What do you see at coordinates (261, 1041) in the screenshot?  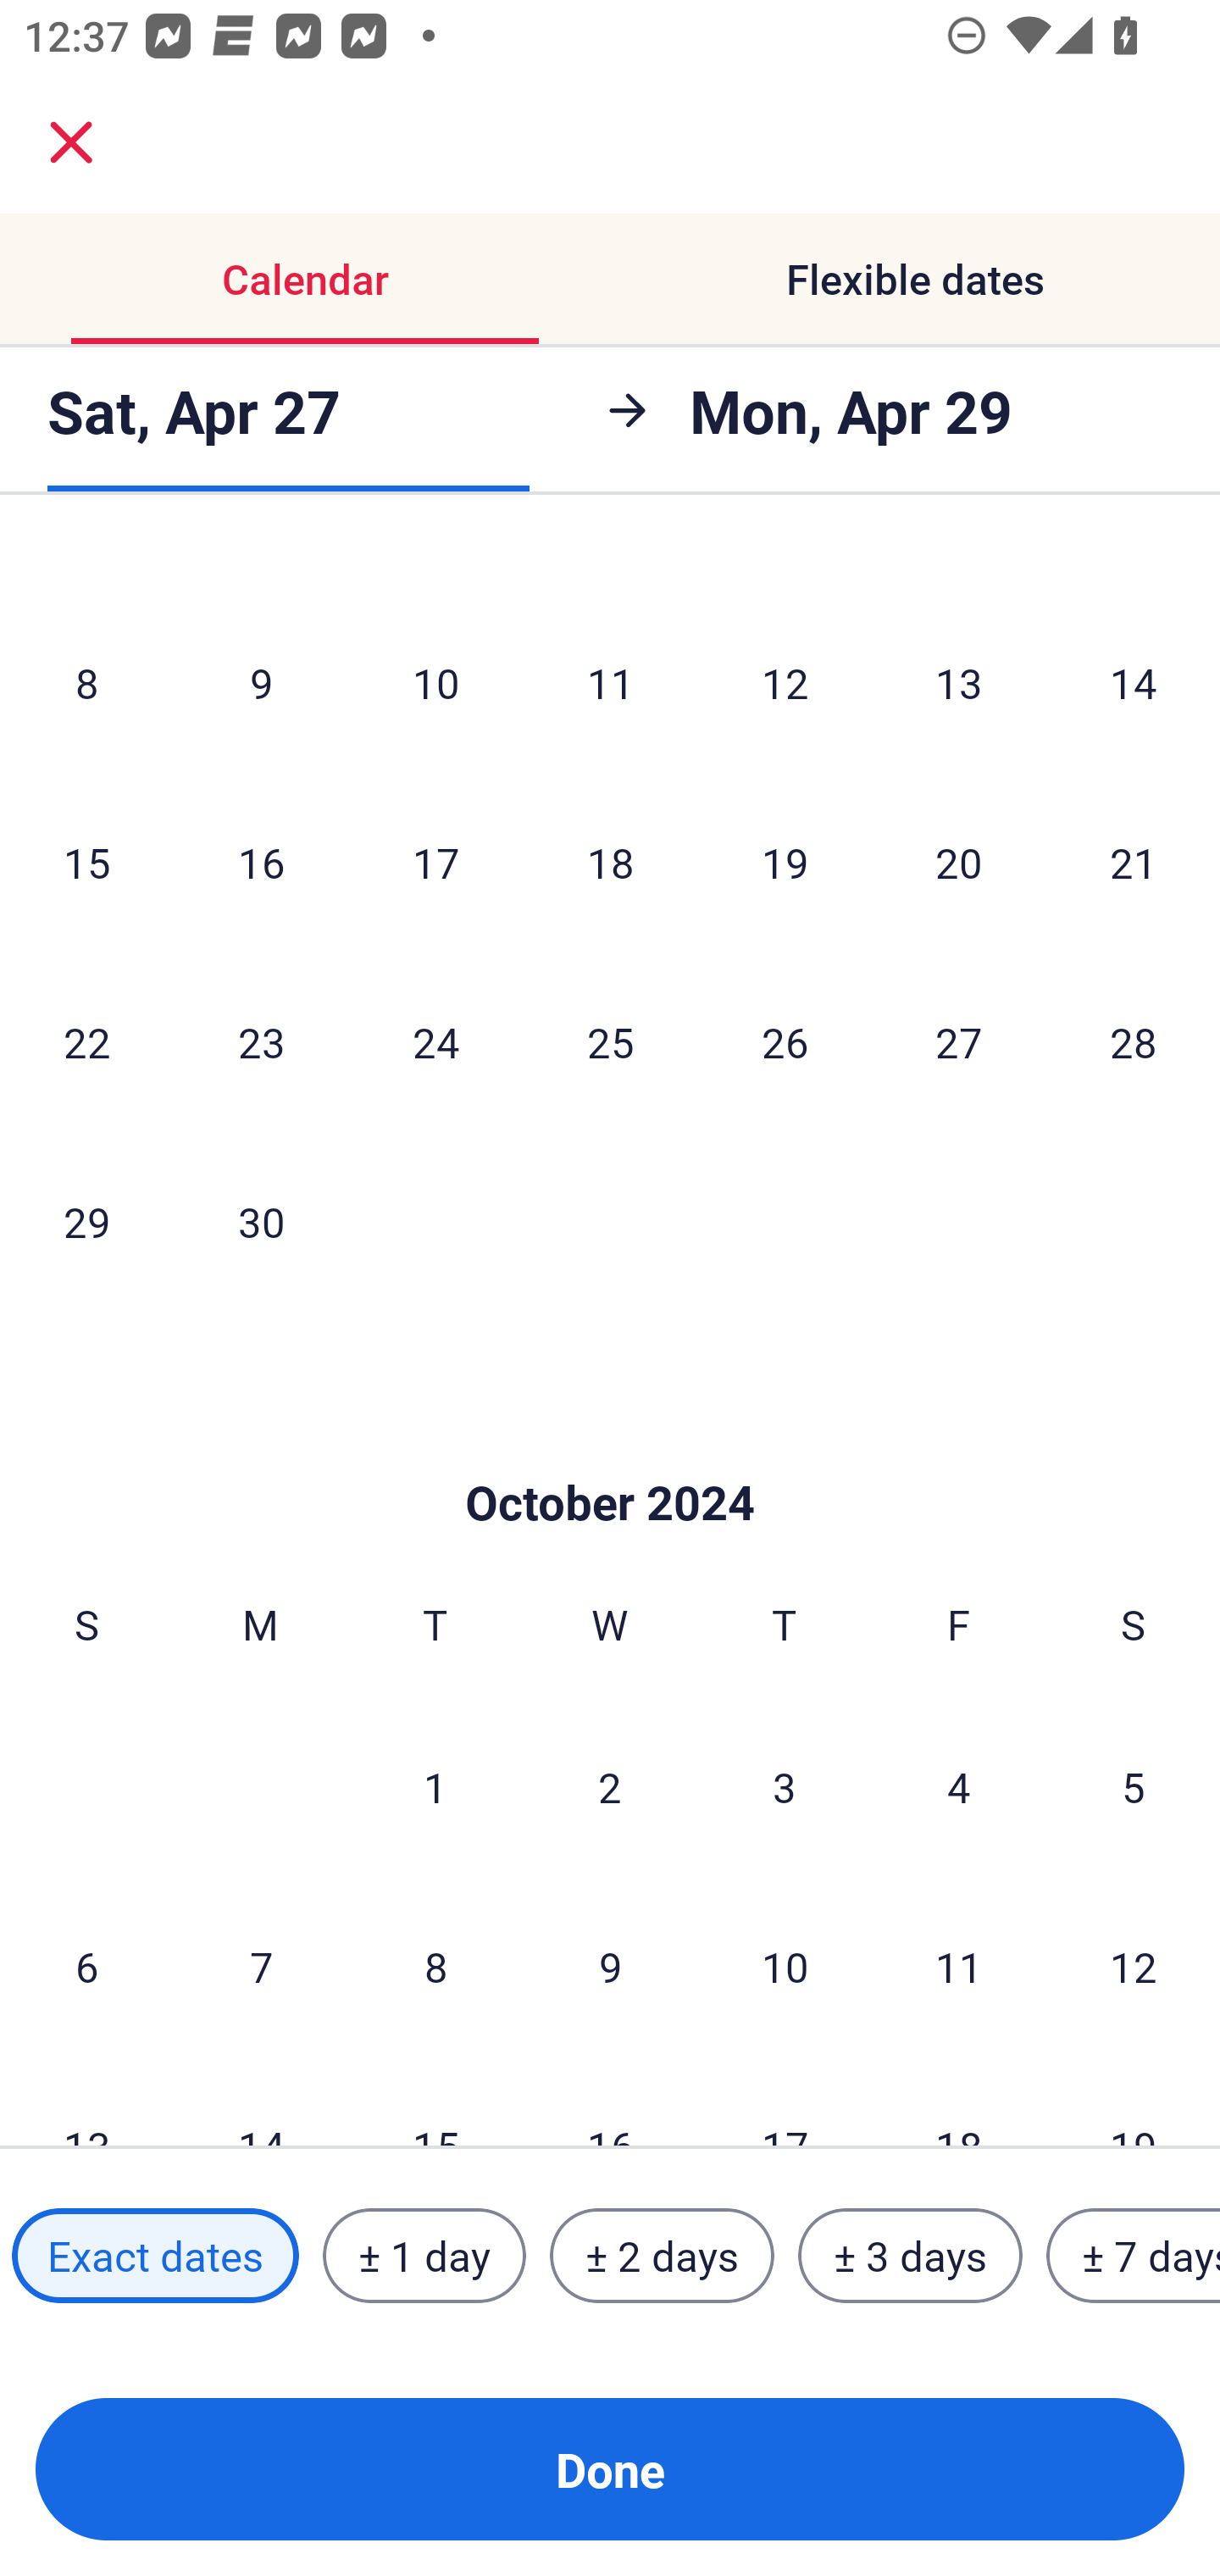 I see `23 Monday, September 23, 2024` at bounding box center [261, 1041].